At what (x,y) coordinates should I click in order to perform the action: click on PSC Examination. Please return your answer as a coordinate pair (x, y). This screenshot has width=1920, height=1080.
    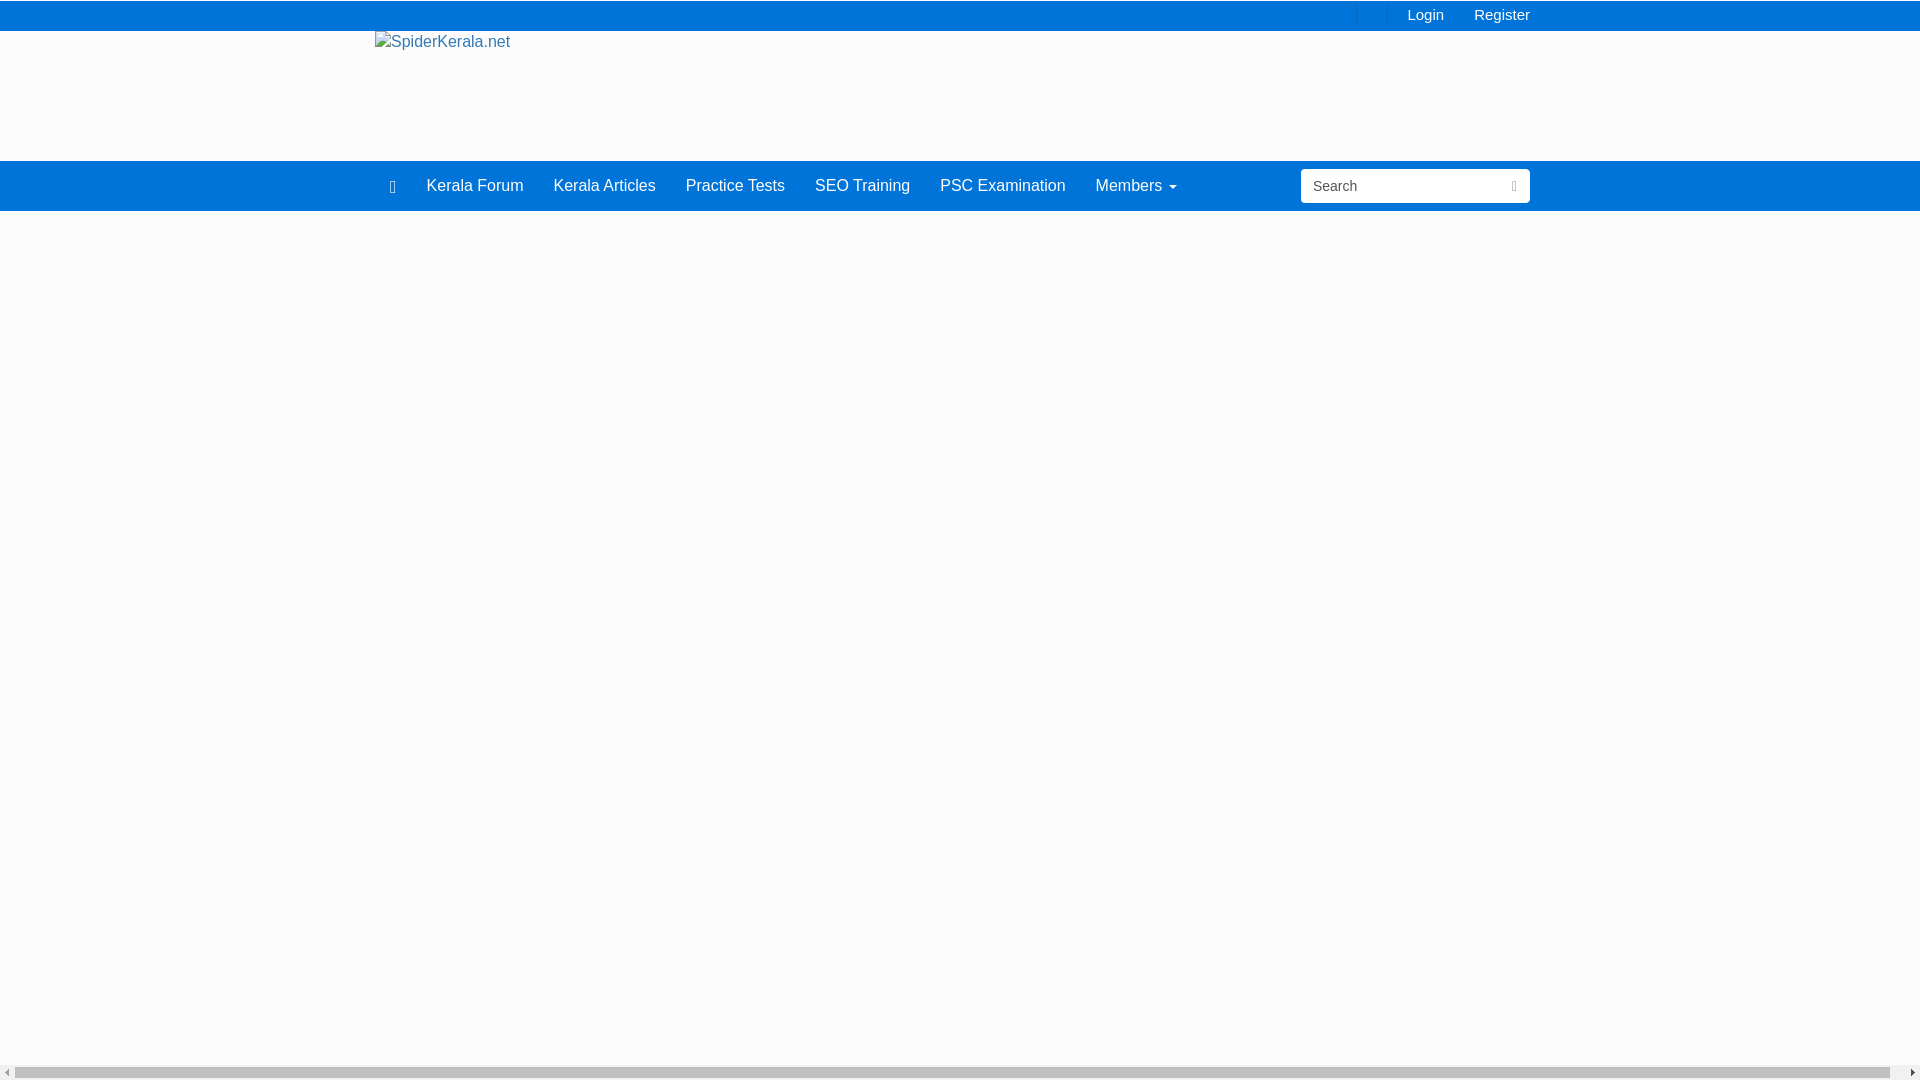
    Looking at the image, I should click on (1002, 185).